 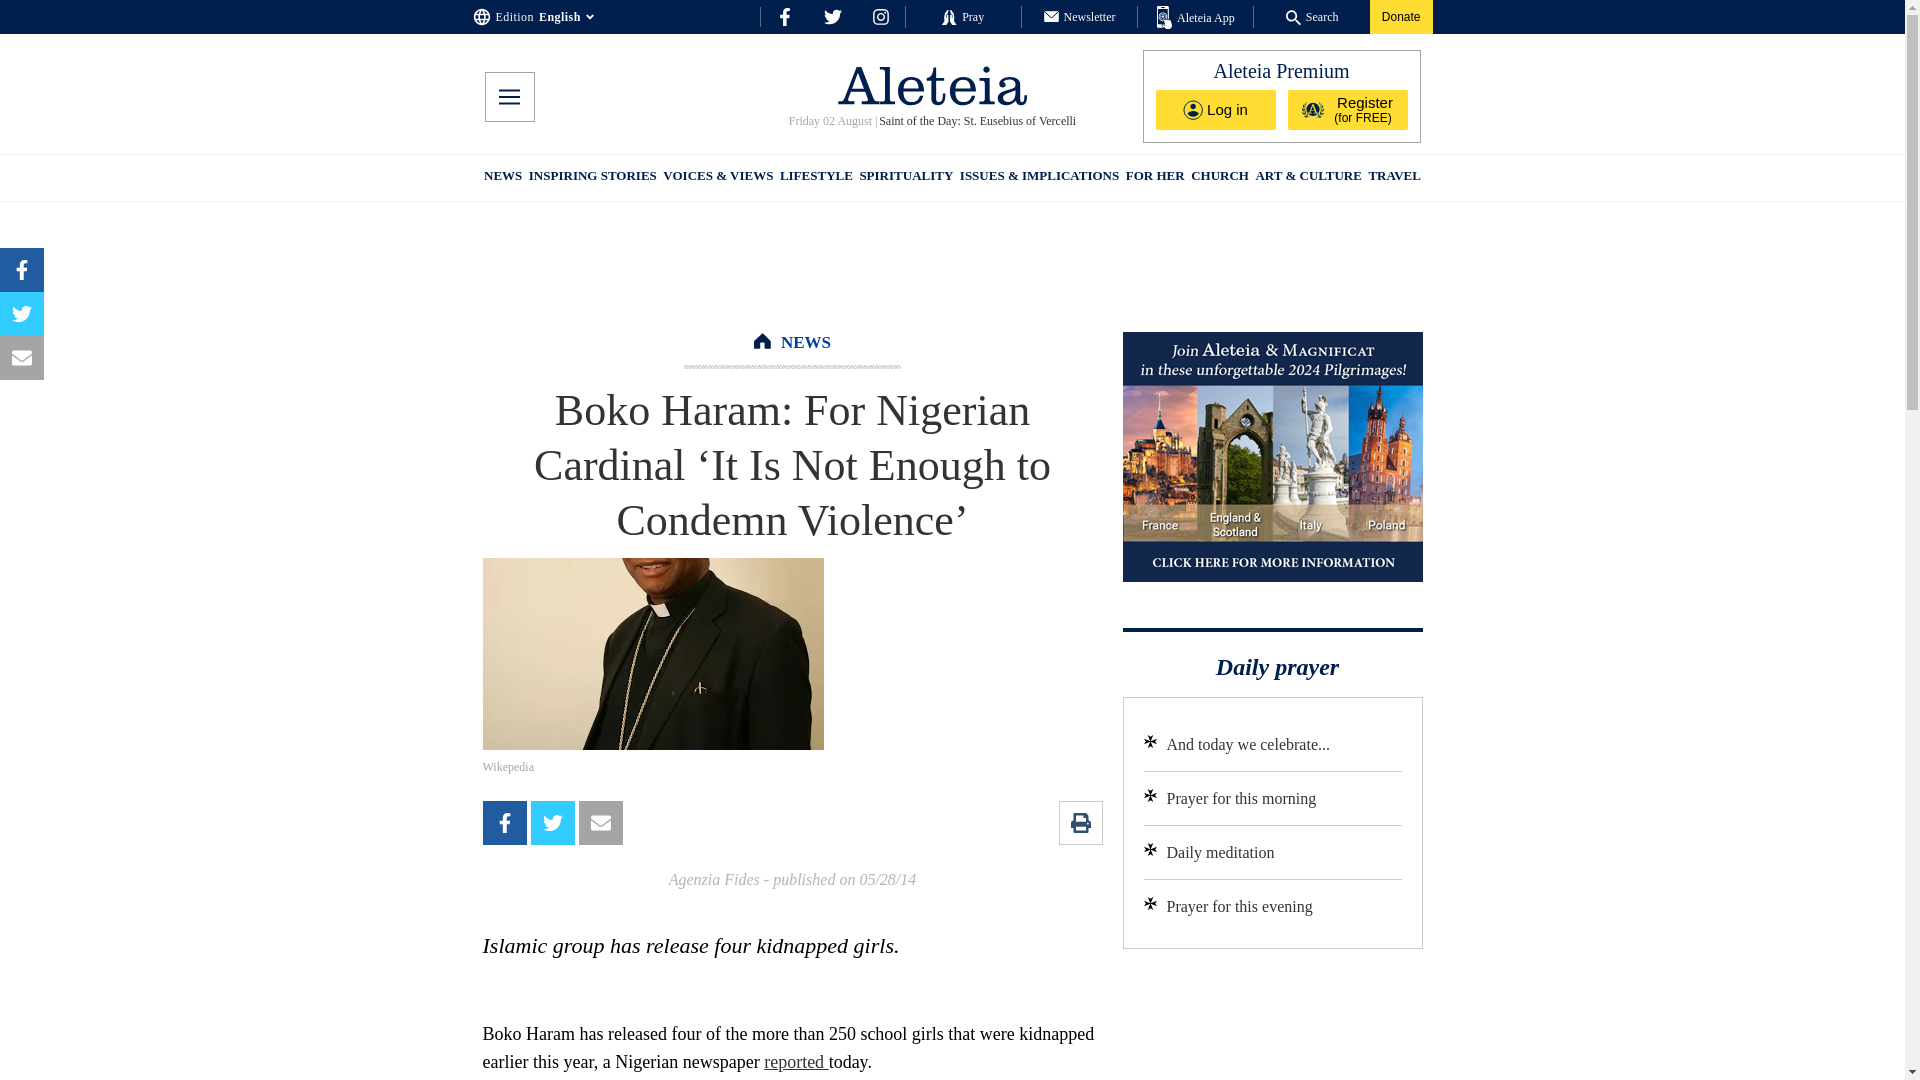 What do you see at coordinates (880, 16) in the screenshot?
I see `social-ig-top-row` at bounding box center [880, 16].